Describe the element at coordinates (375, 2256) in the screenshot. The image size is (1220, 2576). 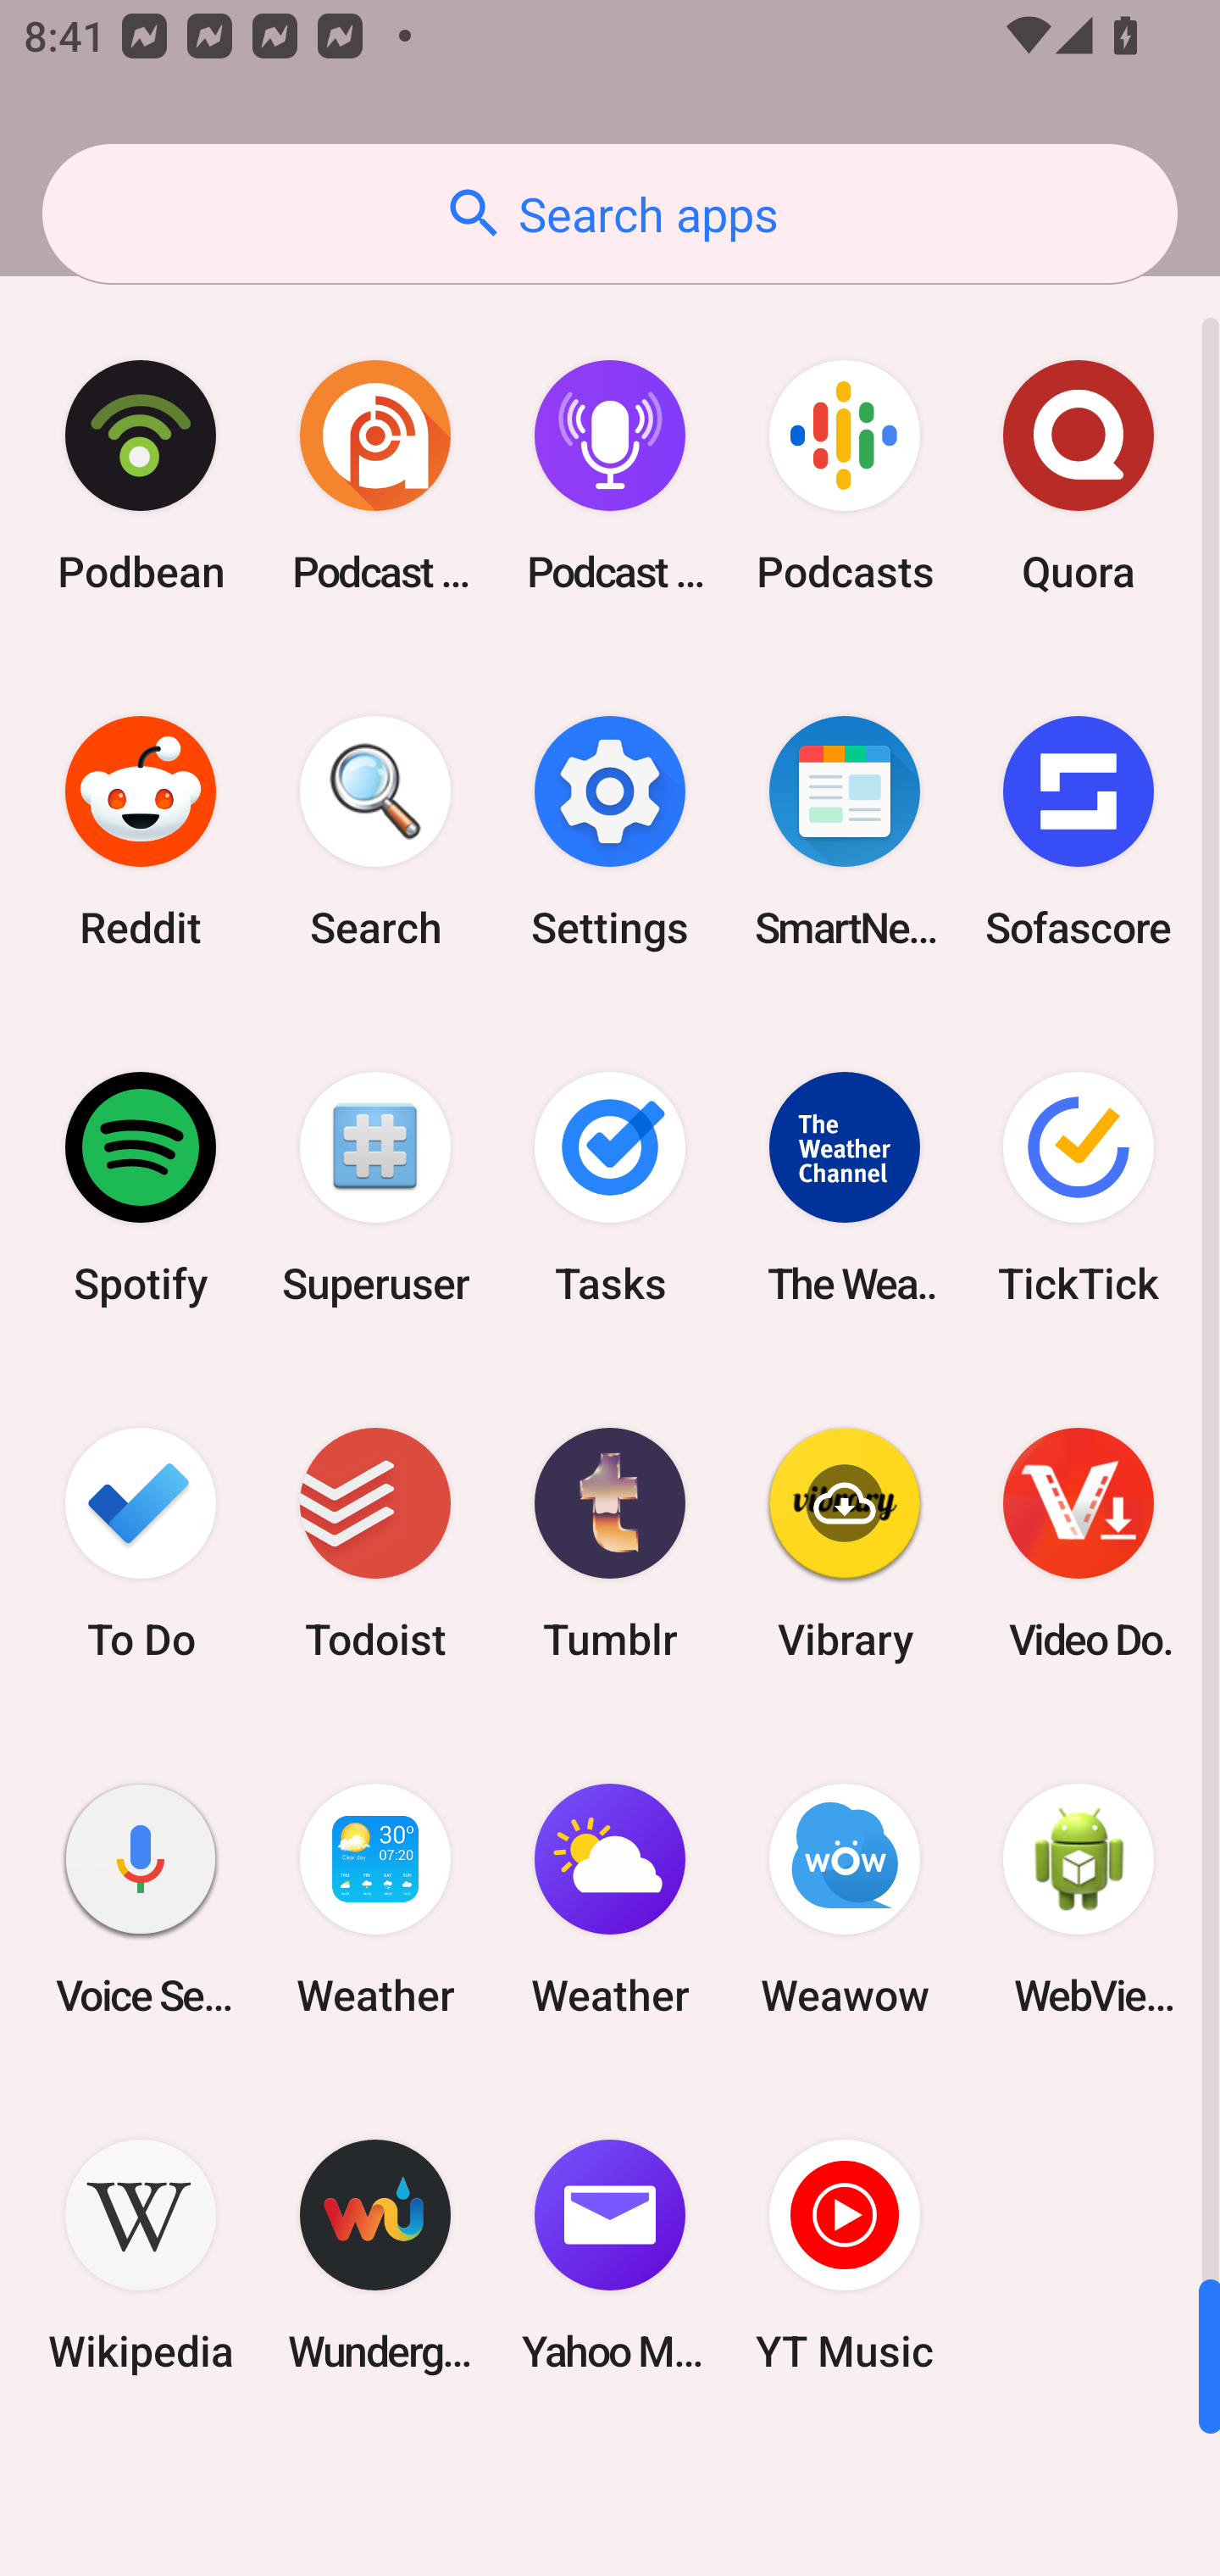
I see `Wunderground` at that location.